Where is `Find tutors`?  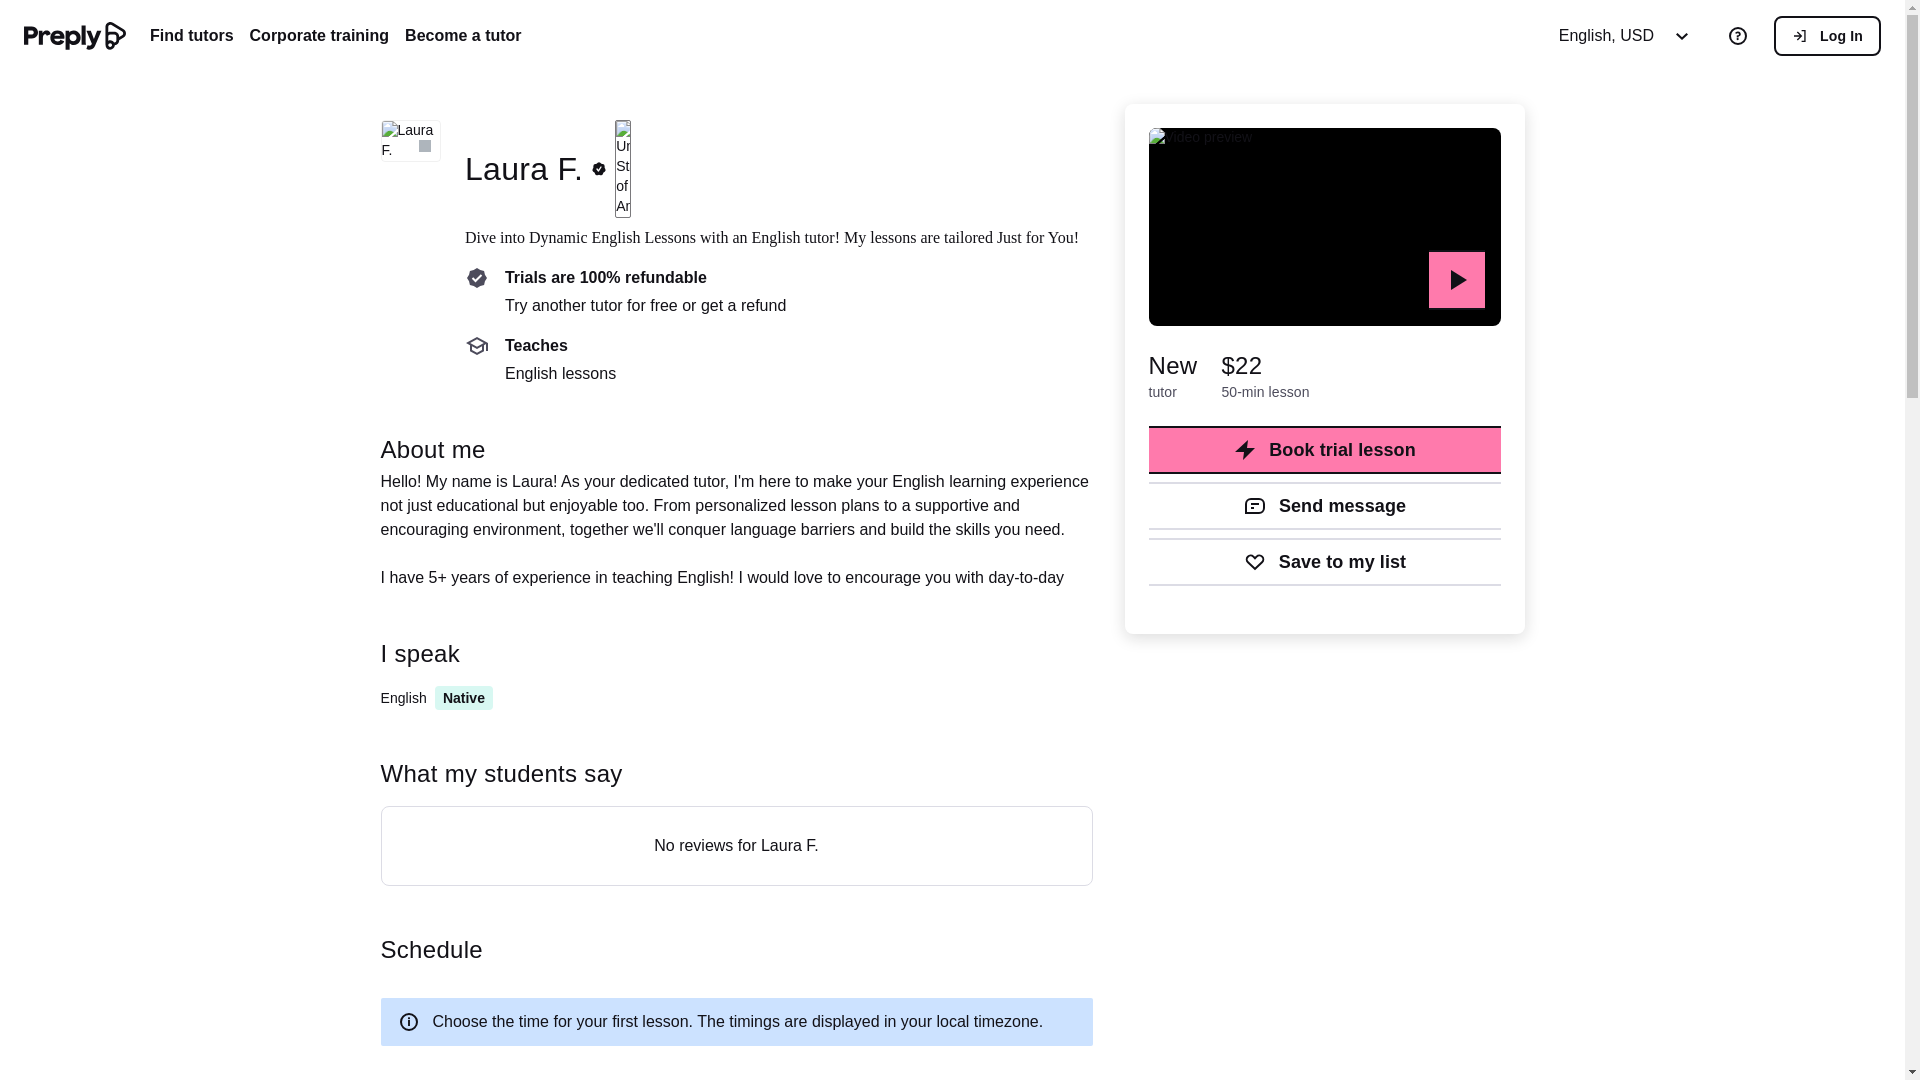 Find tutors is located at coordinates (192, 35).